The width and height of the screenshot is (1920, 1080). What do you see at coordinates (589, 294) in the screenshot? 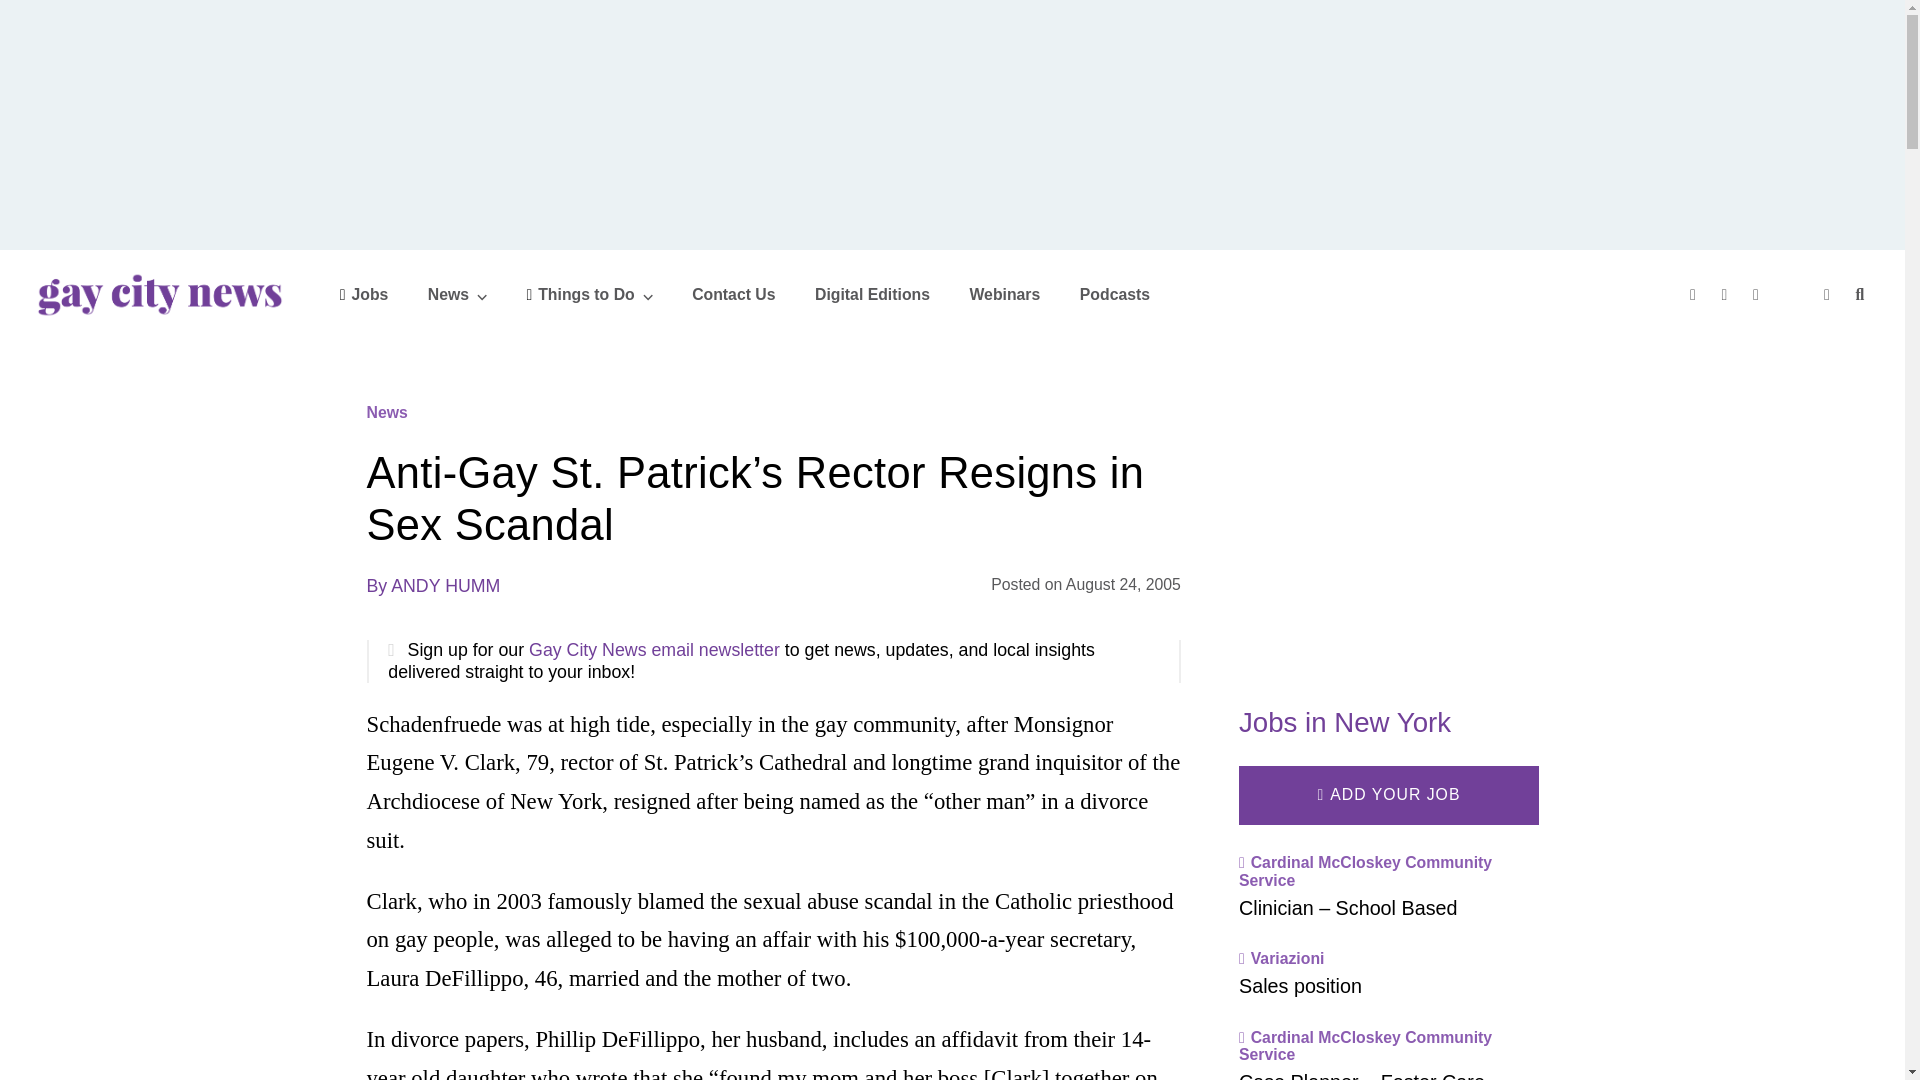
I see `Things to Do` at bounding box center [589, 294].